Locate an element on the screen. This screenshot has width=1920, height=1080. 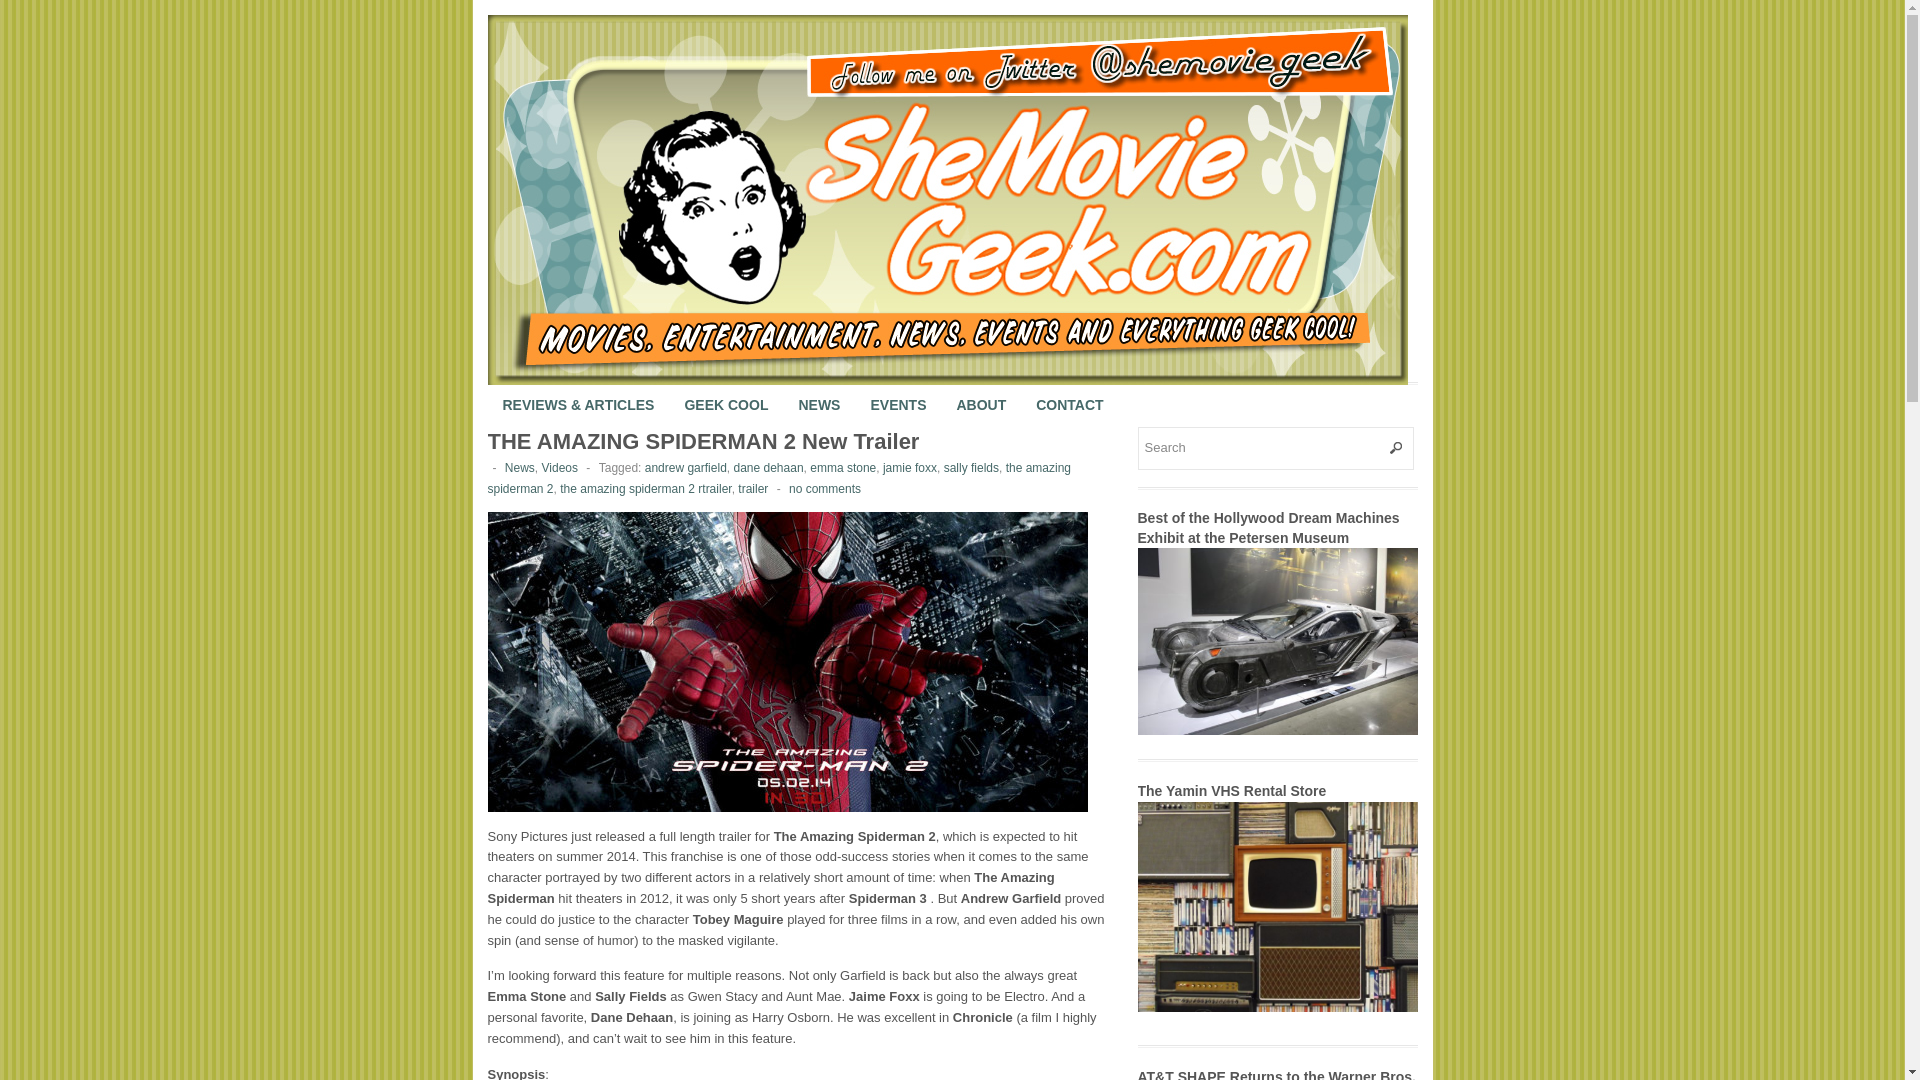
jamie foxx is located at coordinates (910, 468).